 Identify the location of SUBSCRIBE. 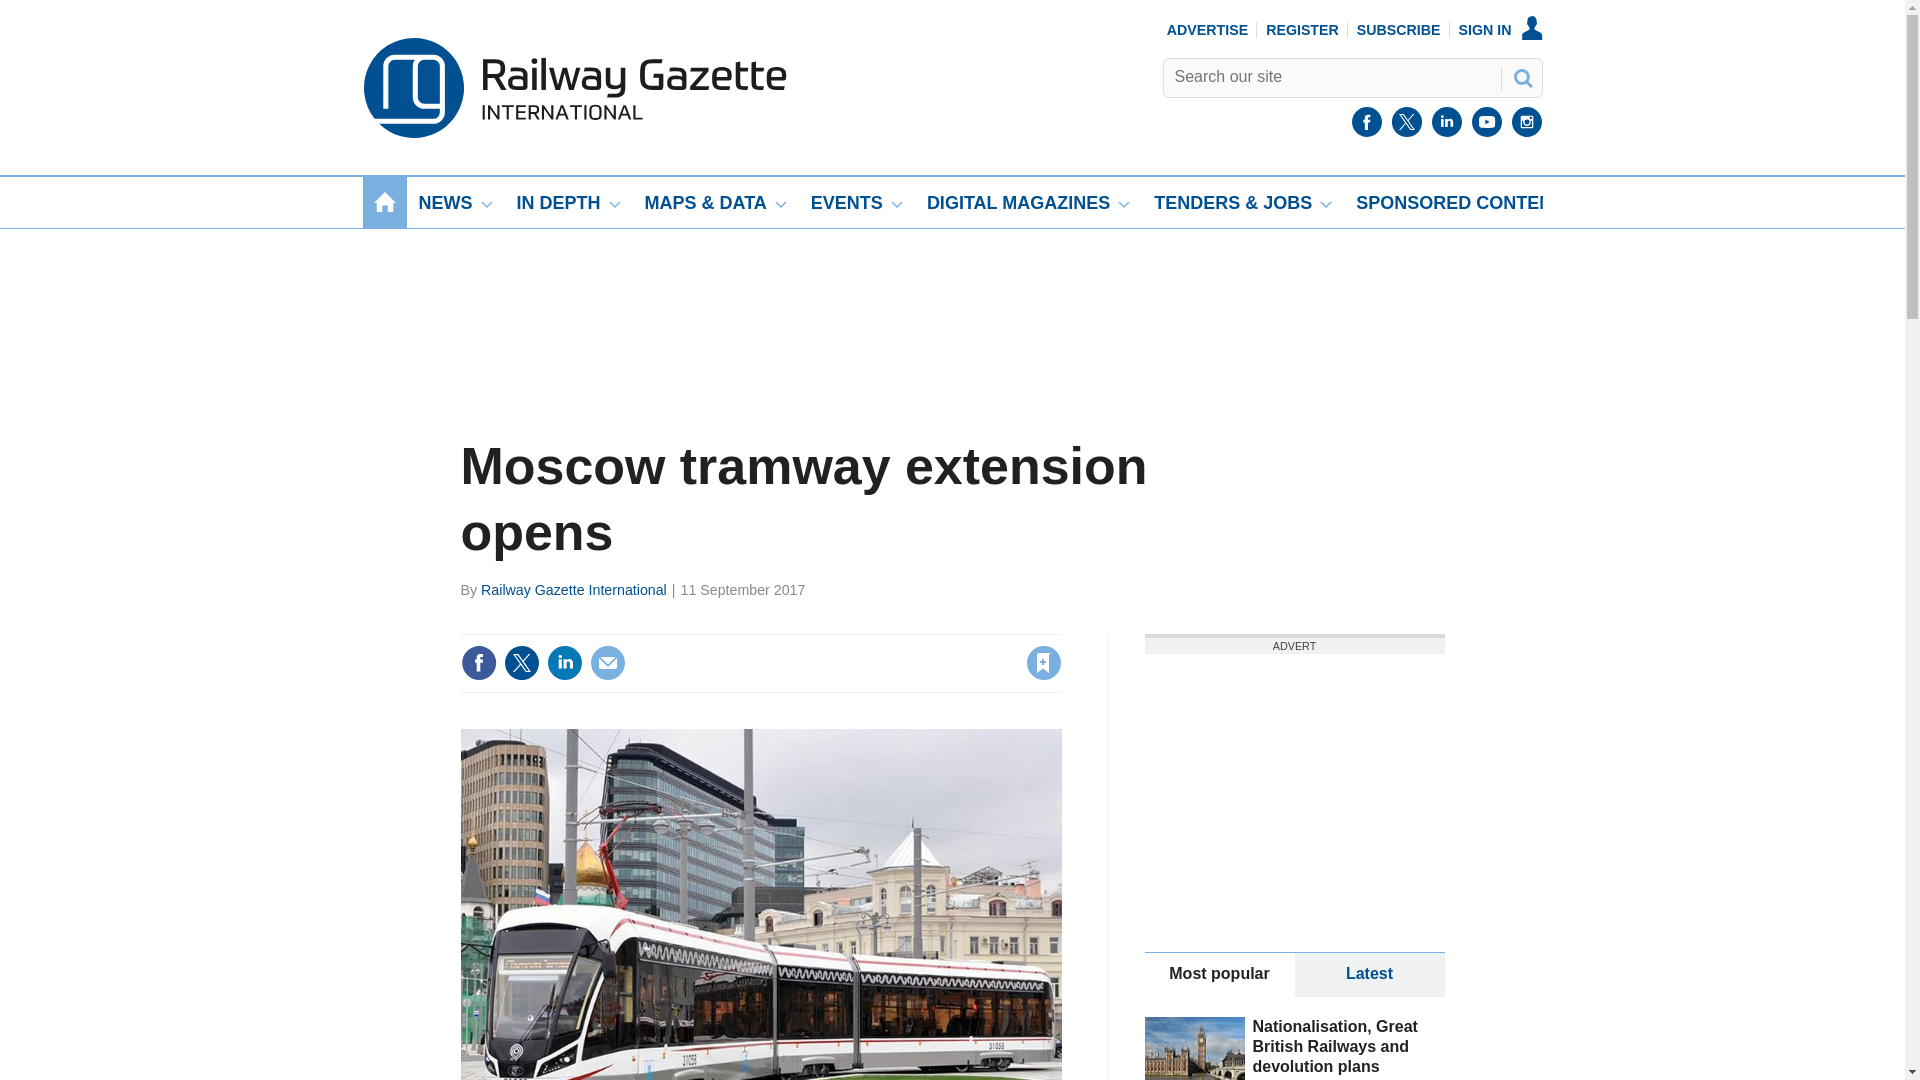
(1399, 29).